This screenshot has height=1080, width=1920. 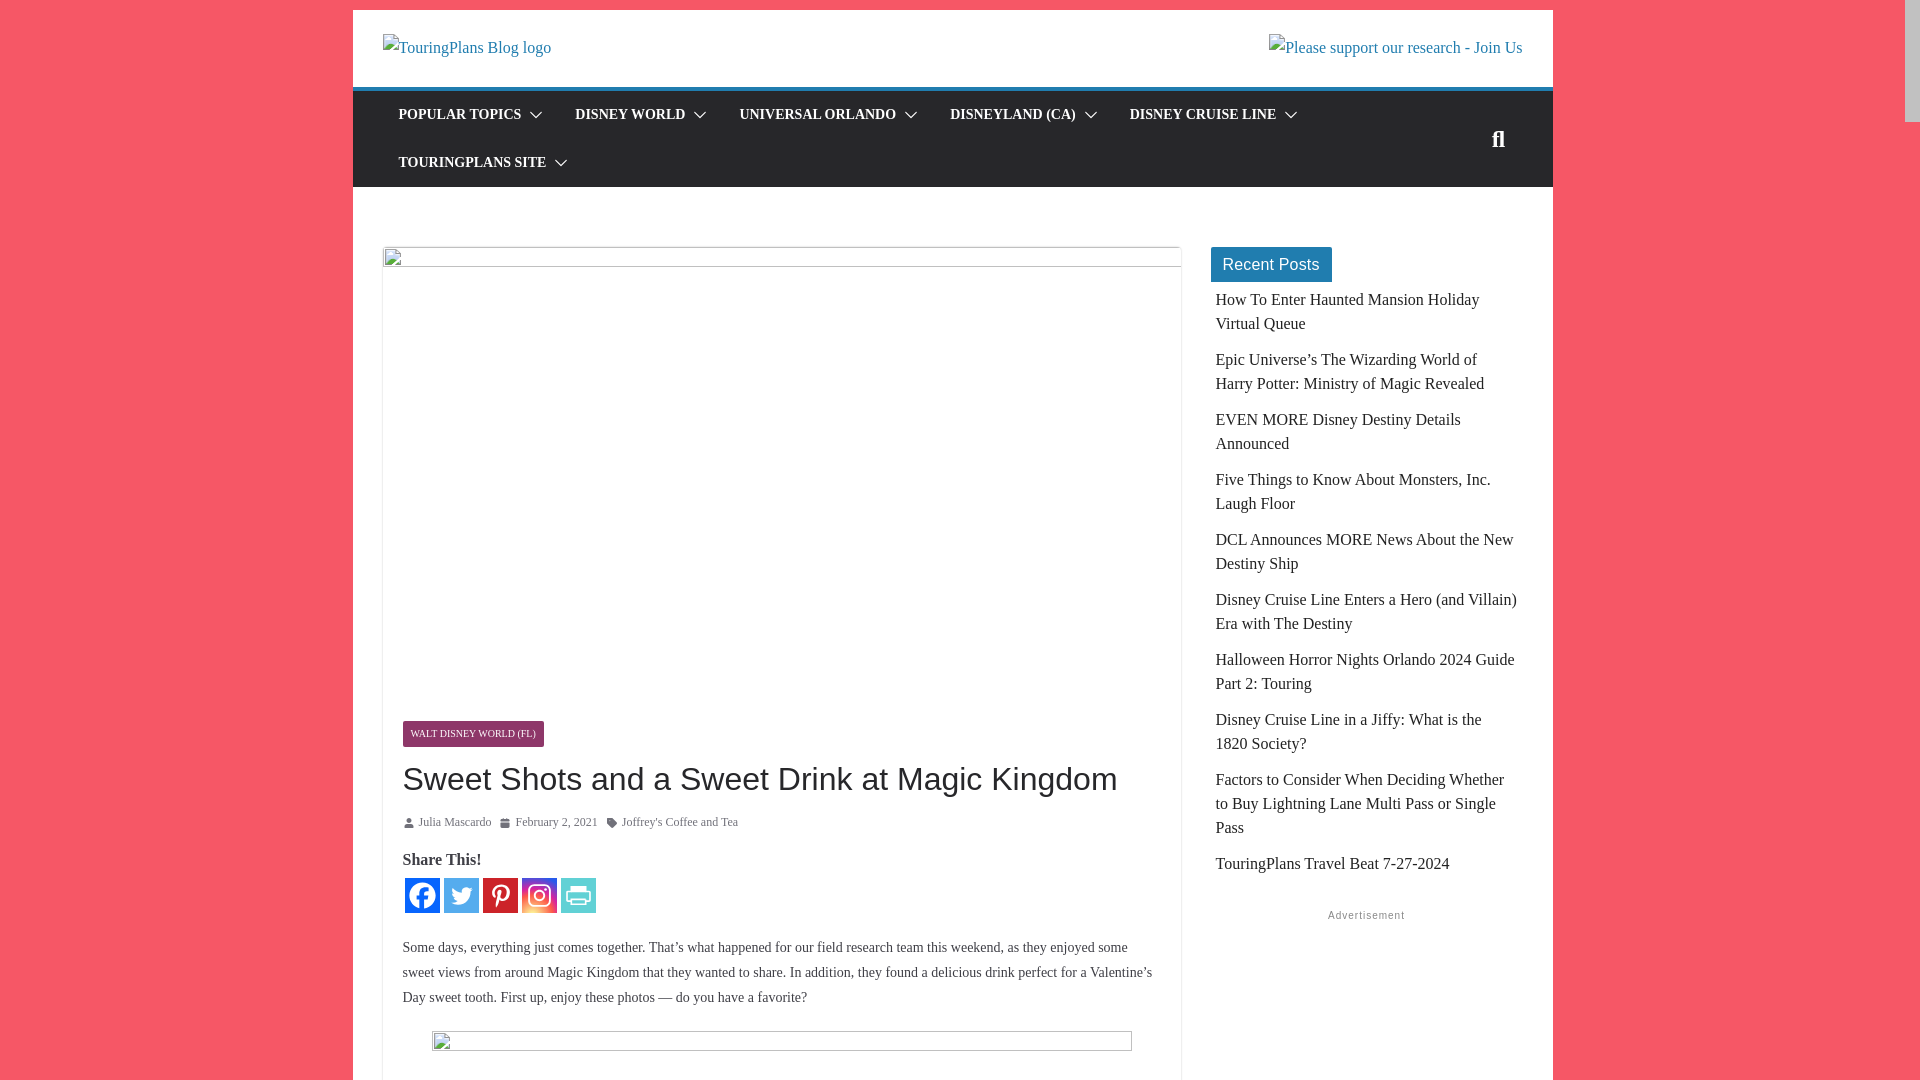 What do you see at coordinates (498, 895) in the screenshot?
I see `Pinterest` at bounding box center [498, 895].